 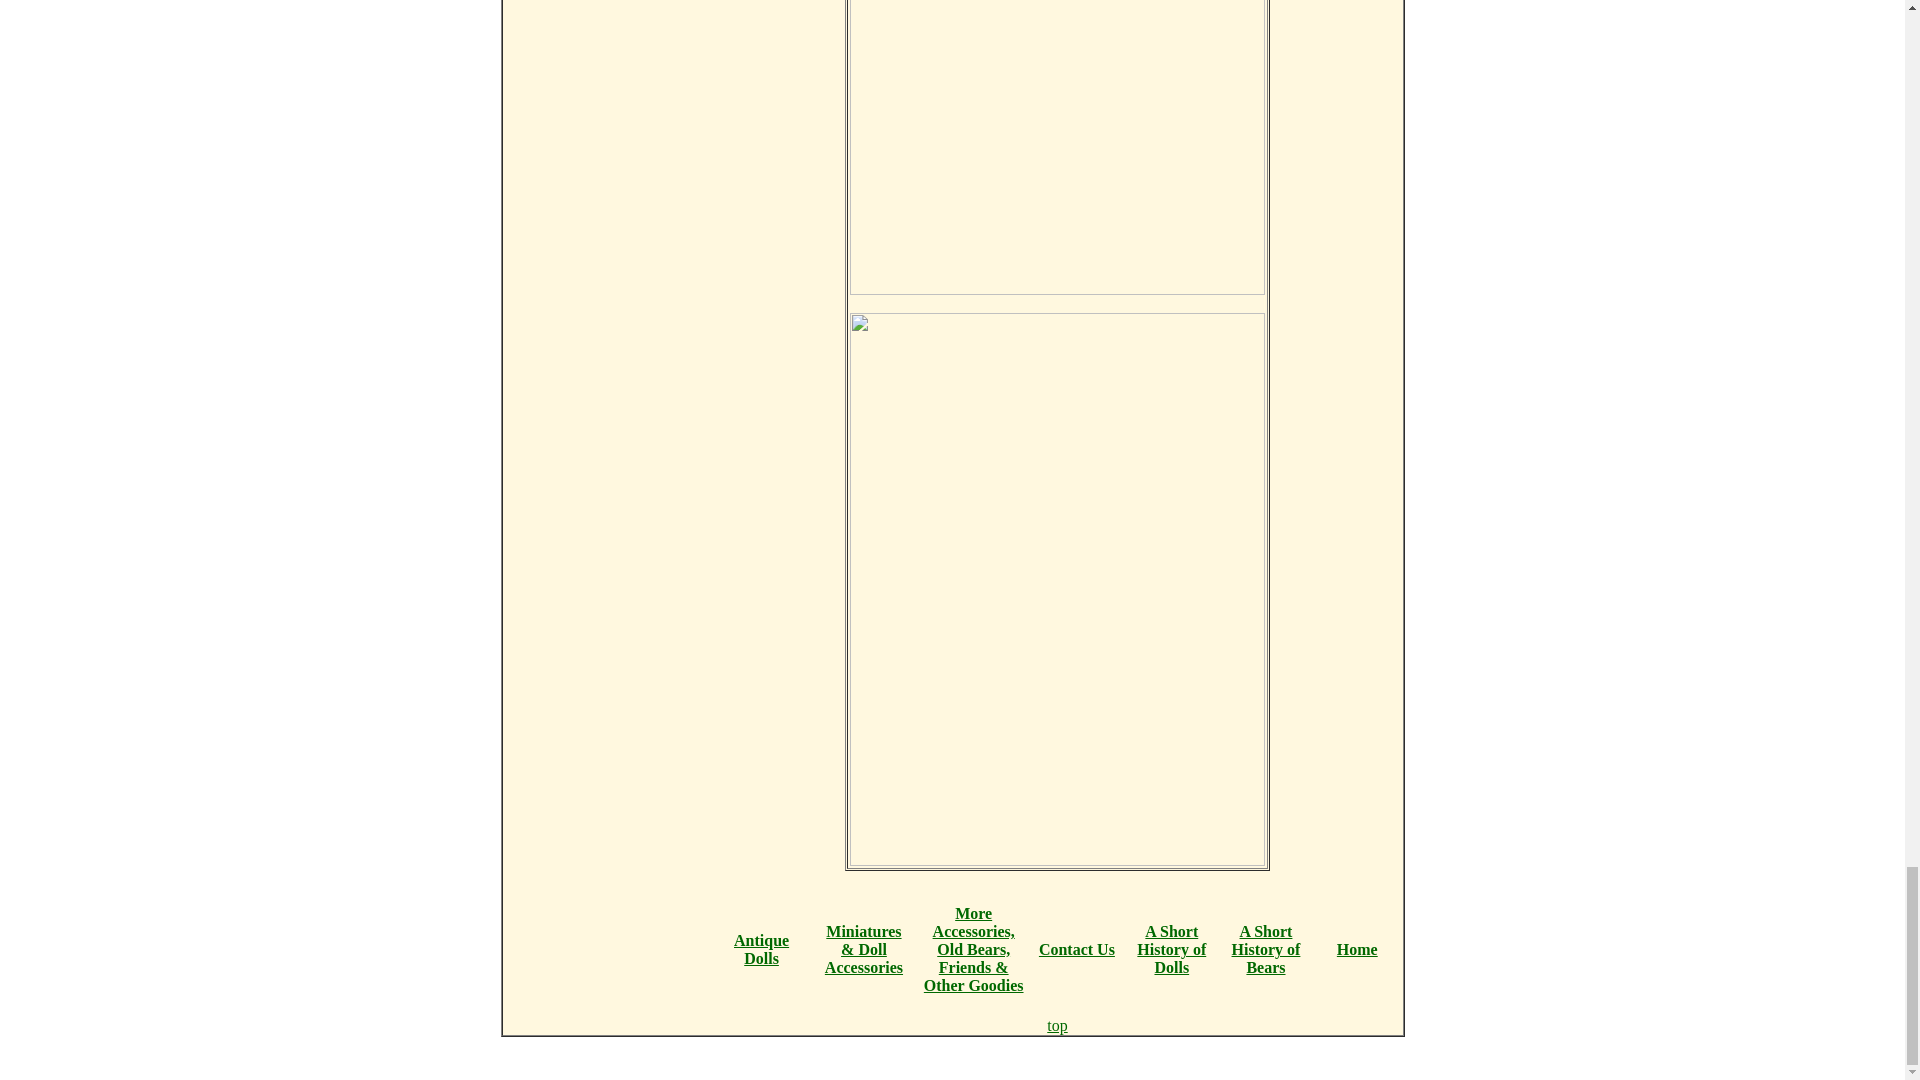 I want to click on A Short History of Dolls, so click(x=1170, y=950).